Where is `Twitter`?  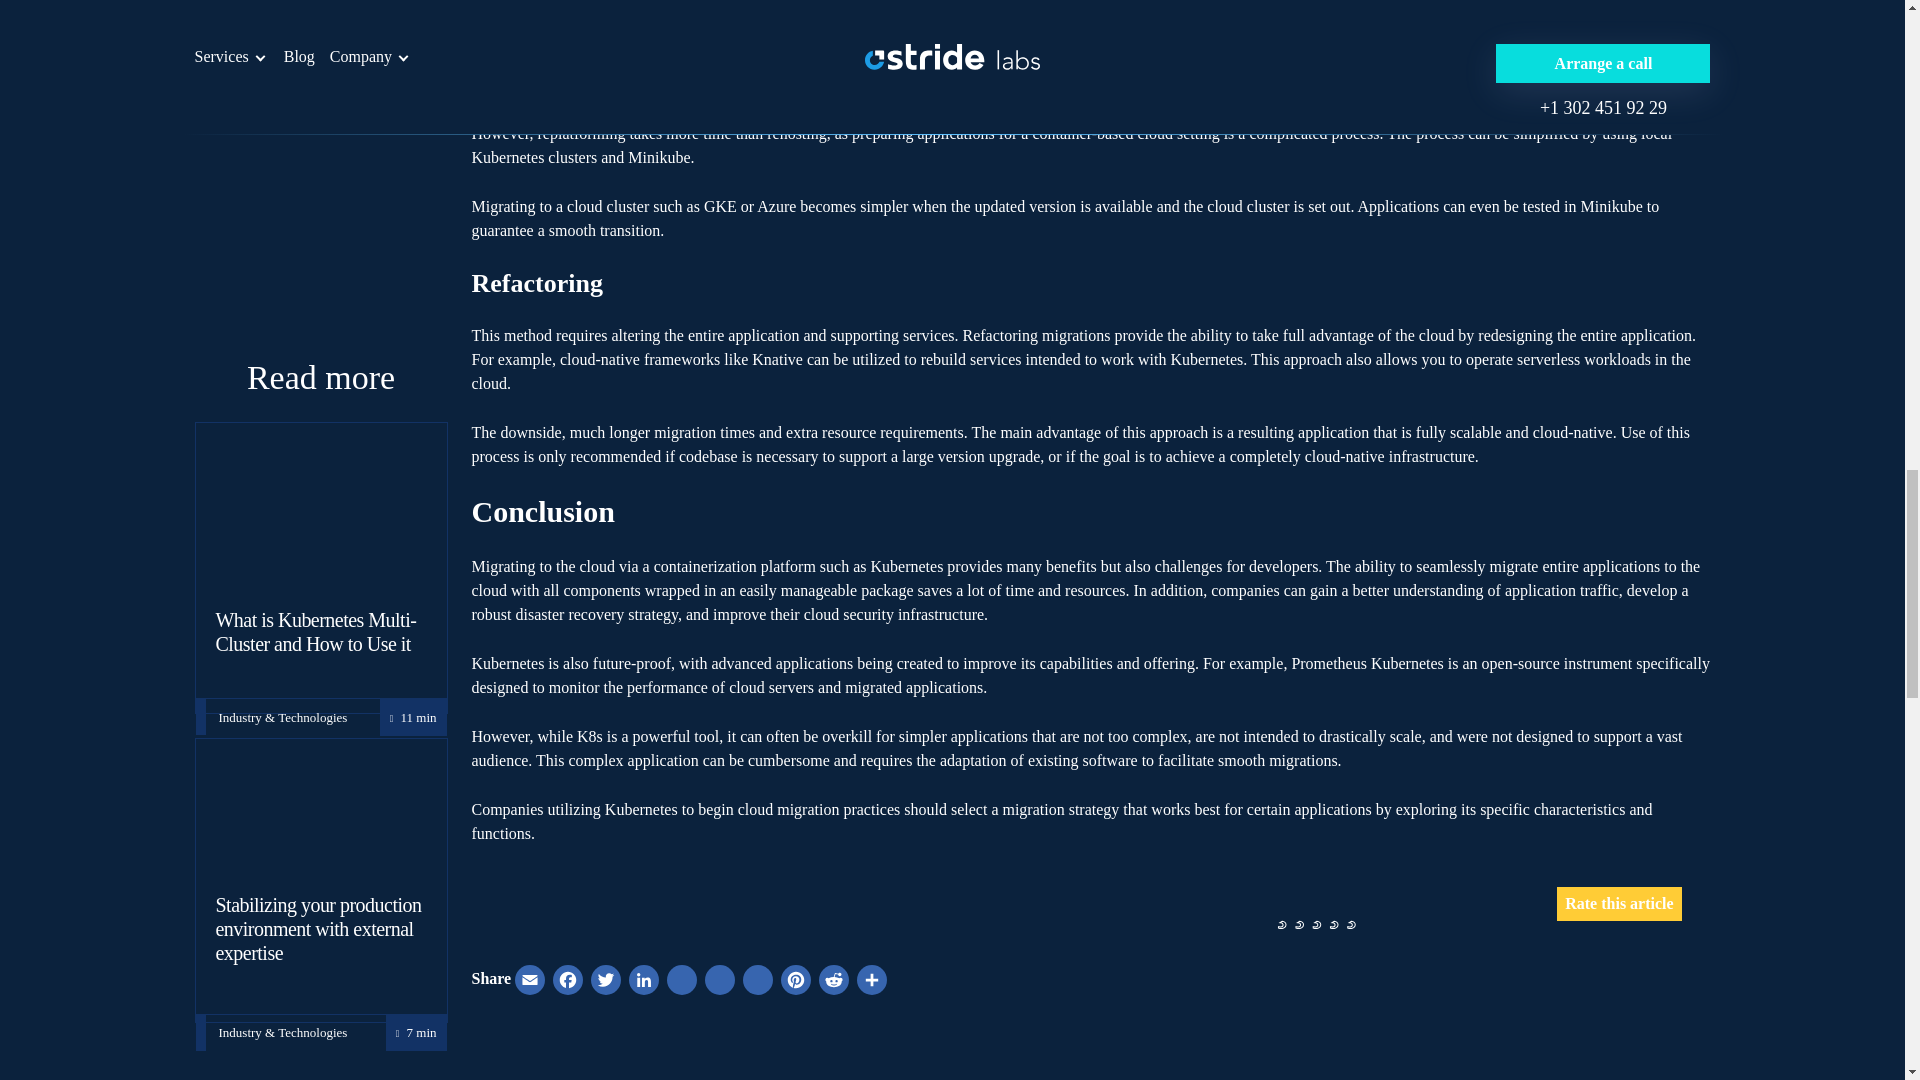
Twitter is located at coordinates (606, 984).